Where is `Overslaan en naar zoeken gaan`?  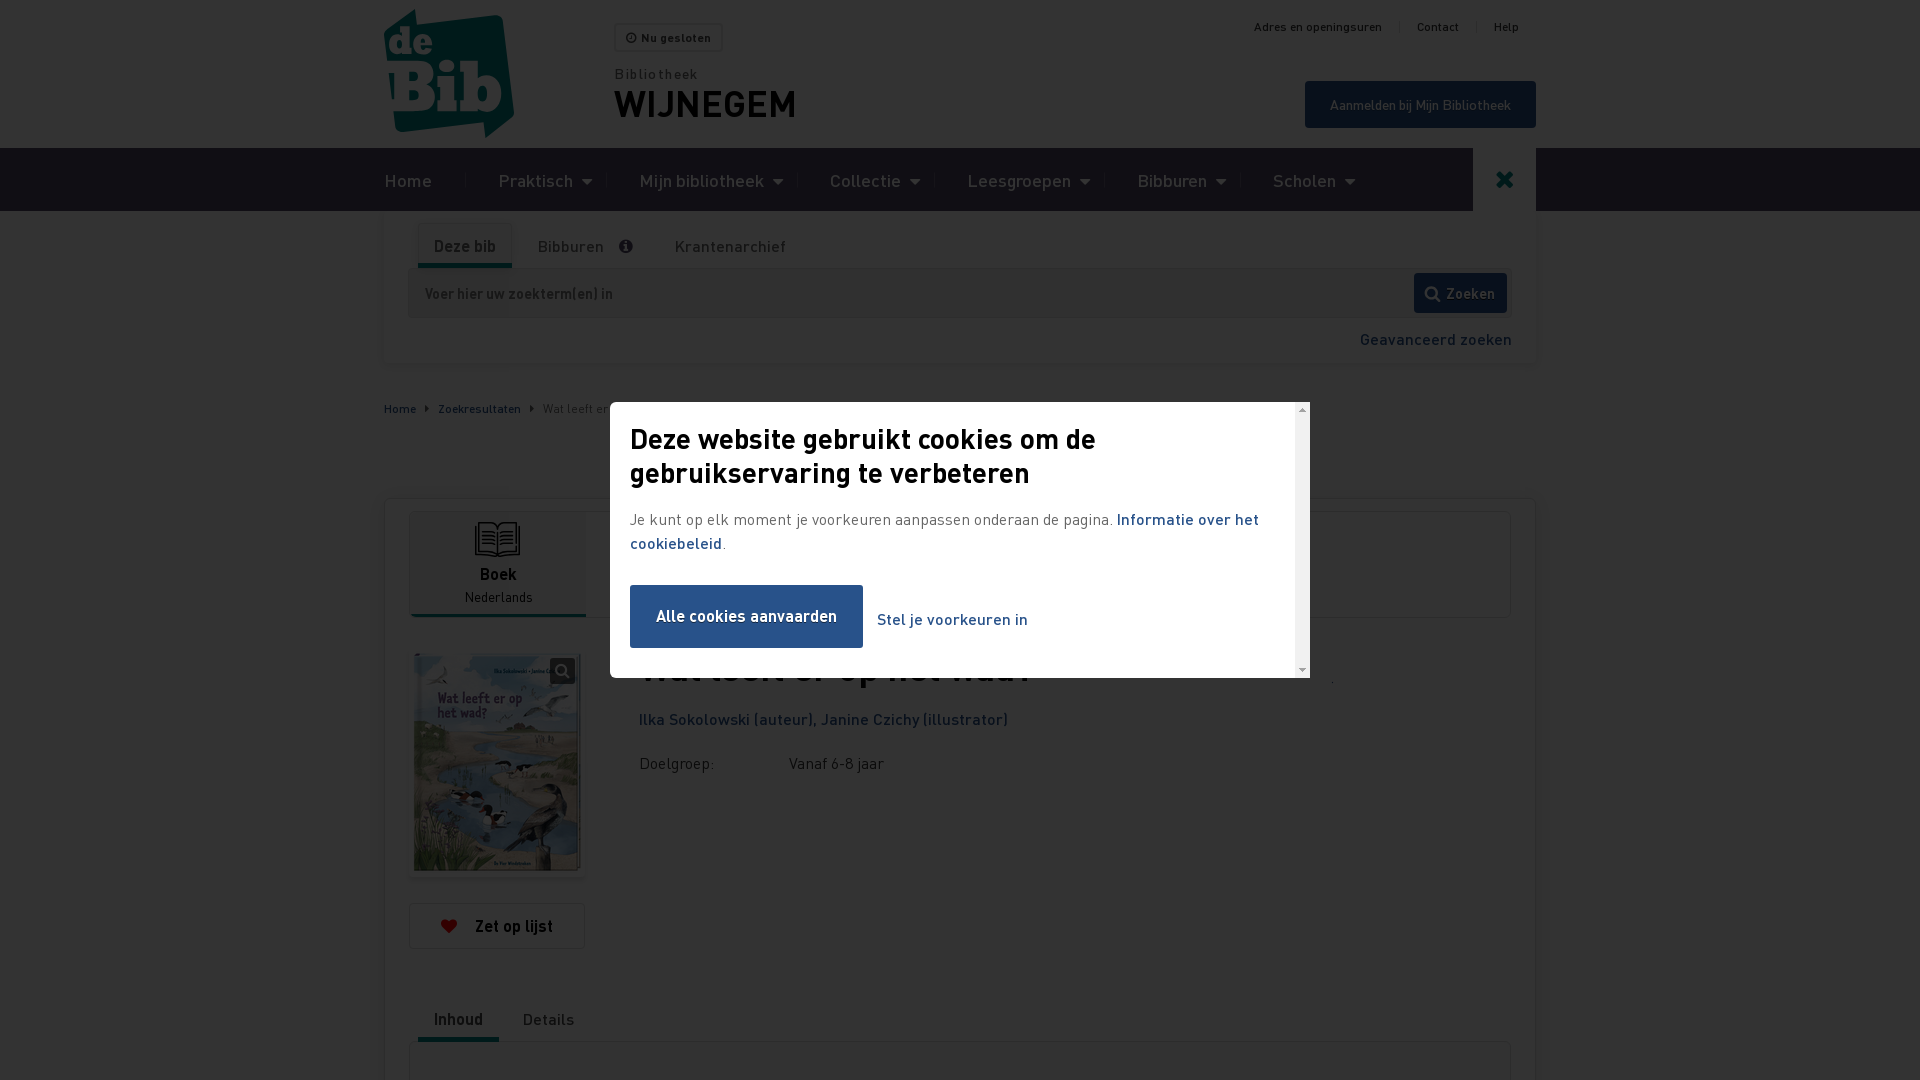
Overslaan en naar zoeken gaan is located at coordinates (0, 0).